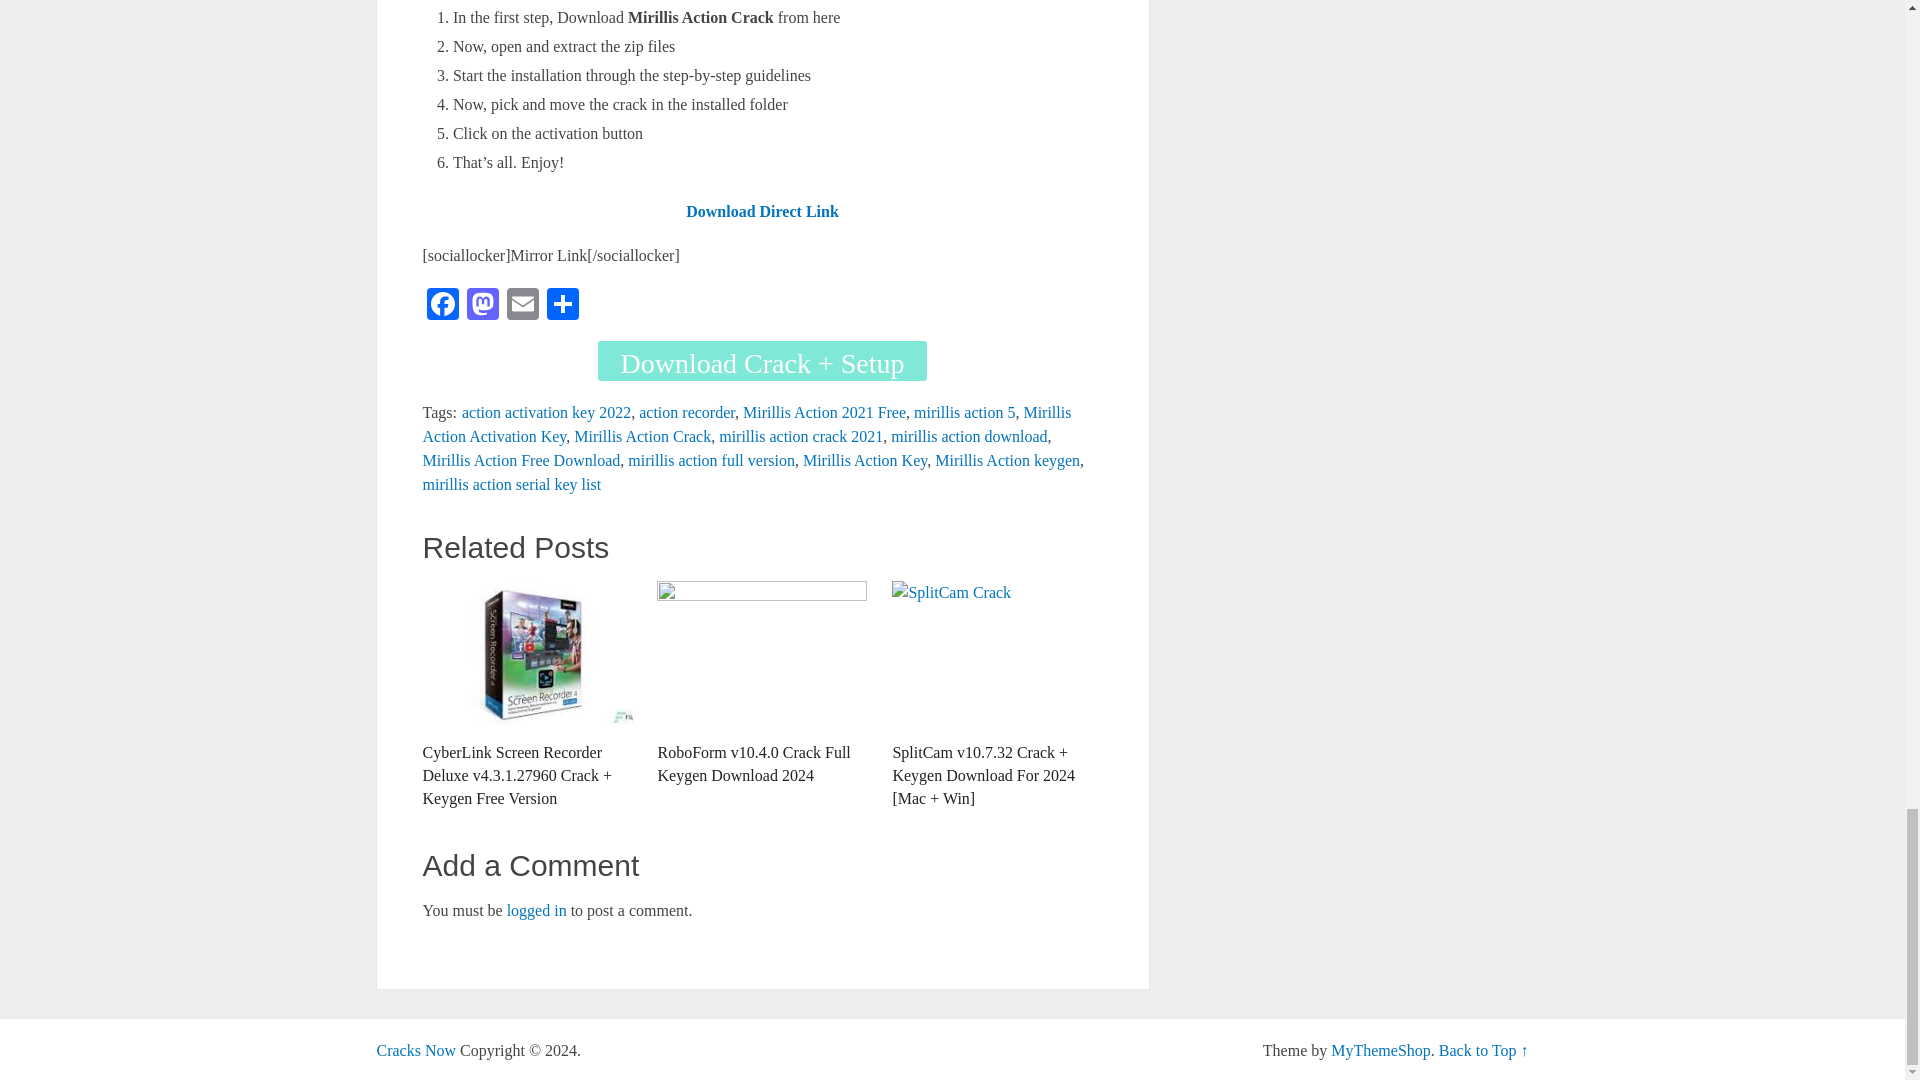  Describe the element at coordinates (762, 684) in the screenshot. I see `RoboForm v10.4.0 Crack Full Keygen Download 2024` at that location.